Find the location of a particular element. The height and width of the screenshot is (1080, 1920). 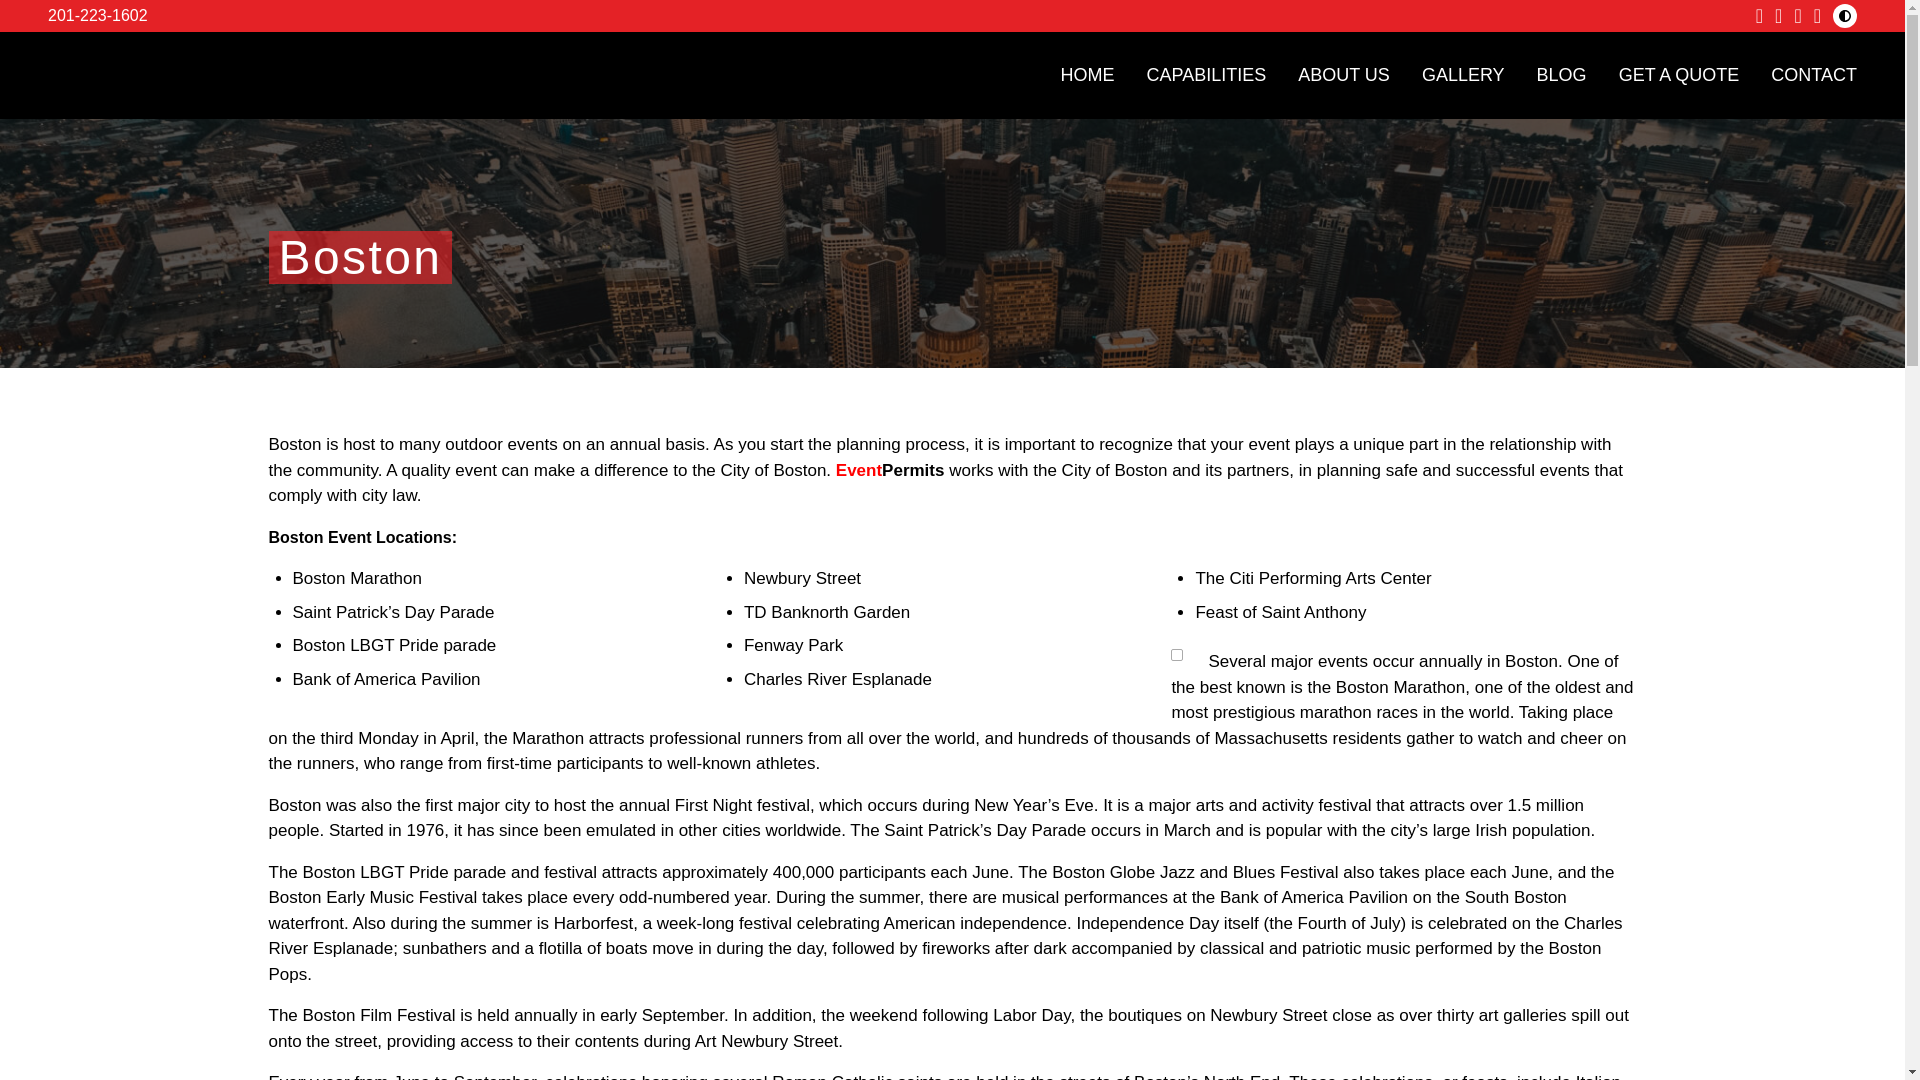

Facebook is located at coordinates (1759, 16).